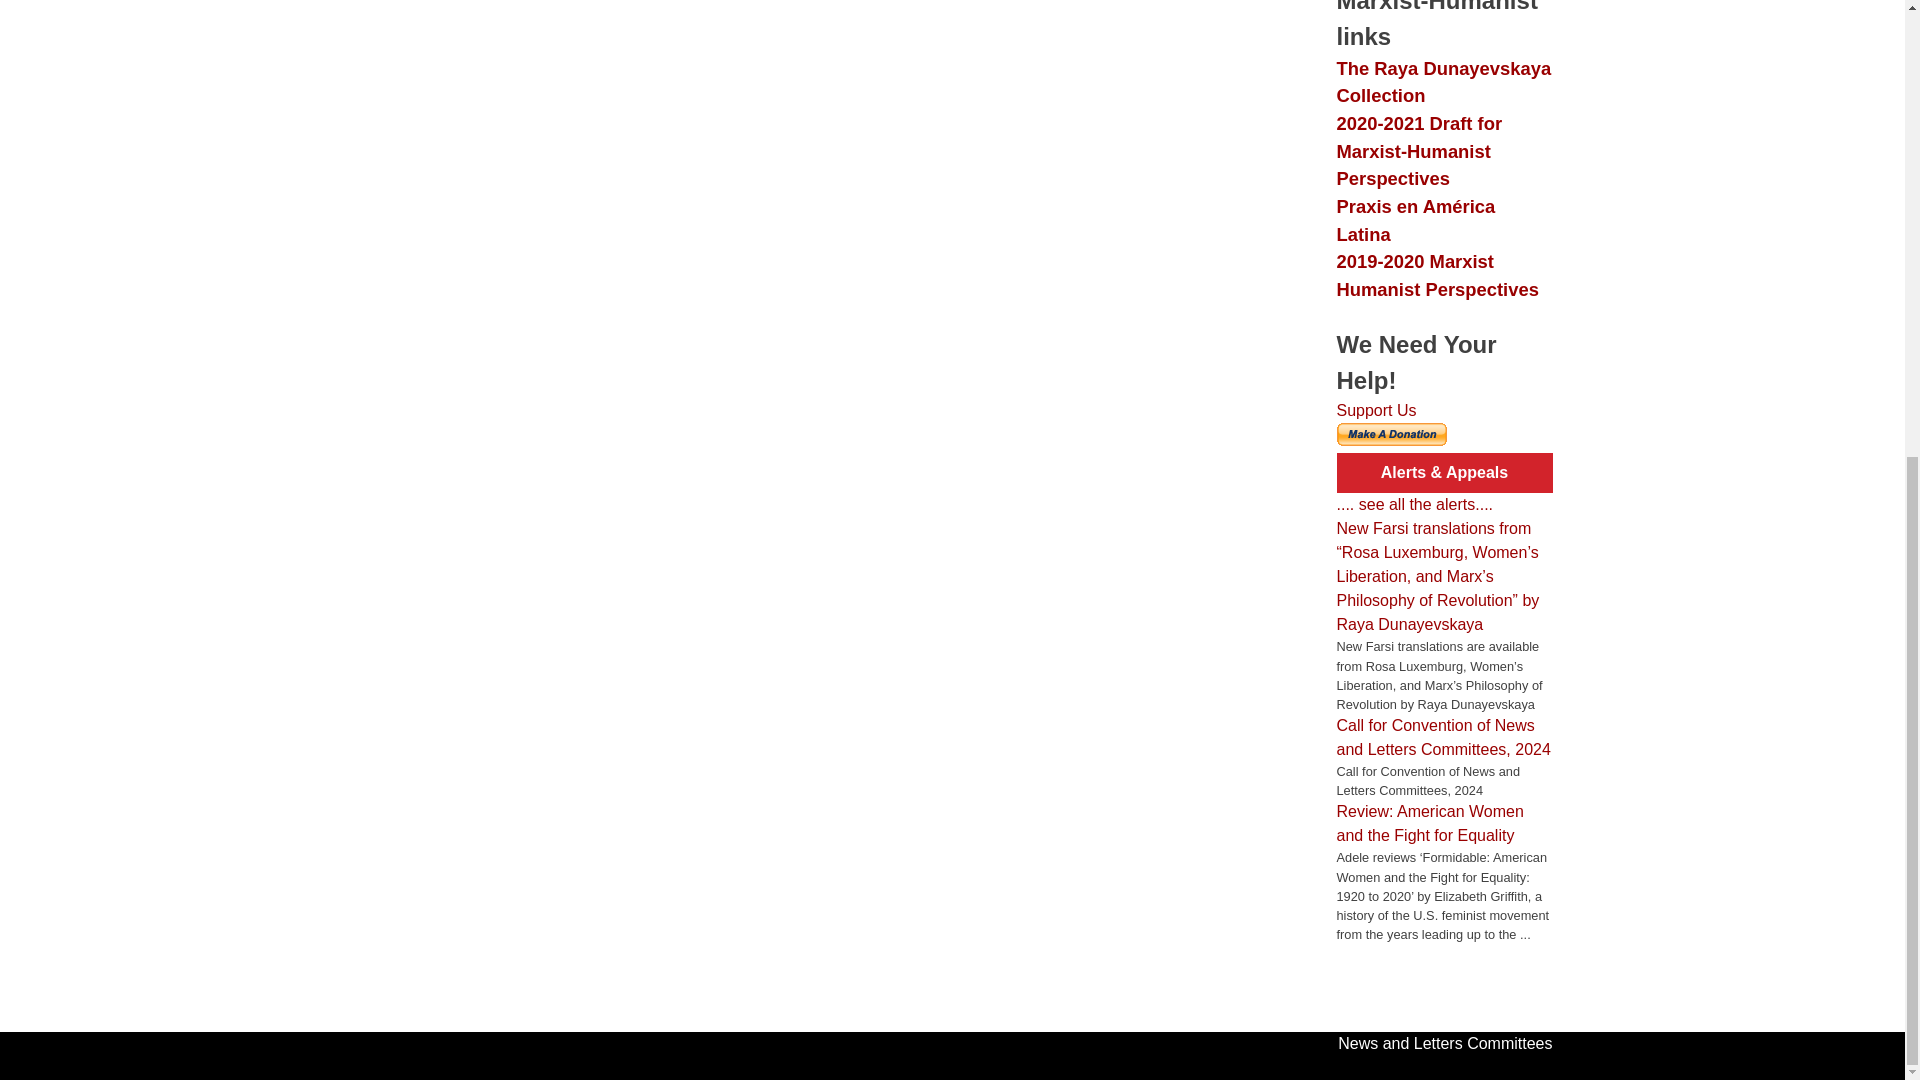 This screenshot has height=1080, width=1920. I want to click on The Raya Dunayevskaya Collection, so click(1444, 82).